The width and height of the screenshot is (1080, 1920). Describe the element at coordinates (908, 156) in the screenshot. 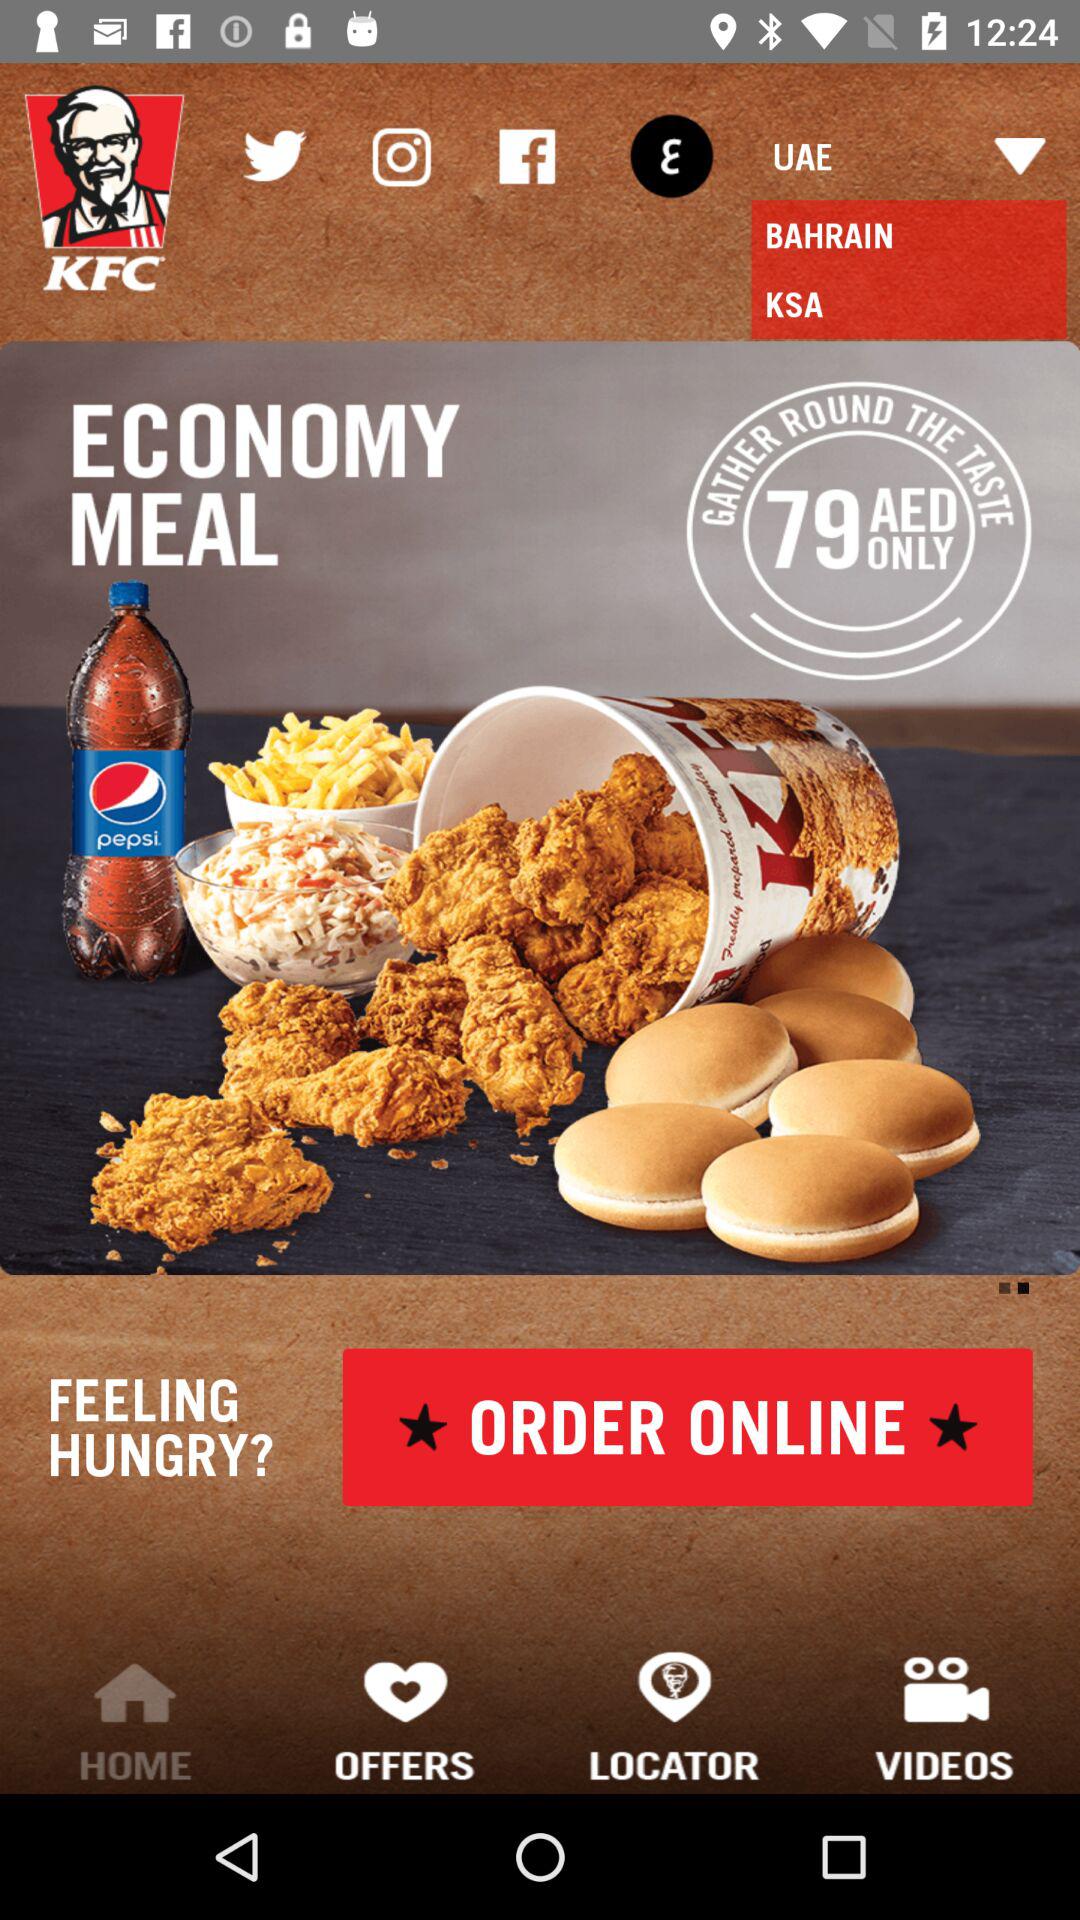

I see `turn off uae icon` at that location.